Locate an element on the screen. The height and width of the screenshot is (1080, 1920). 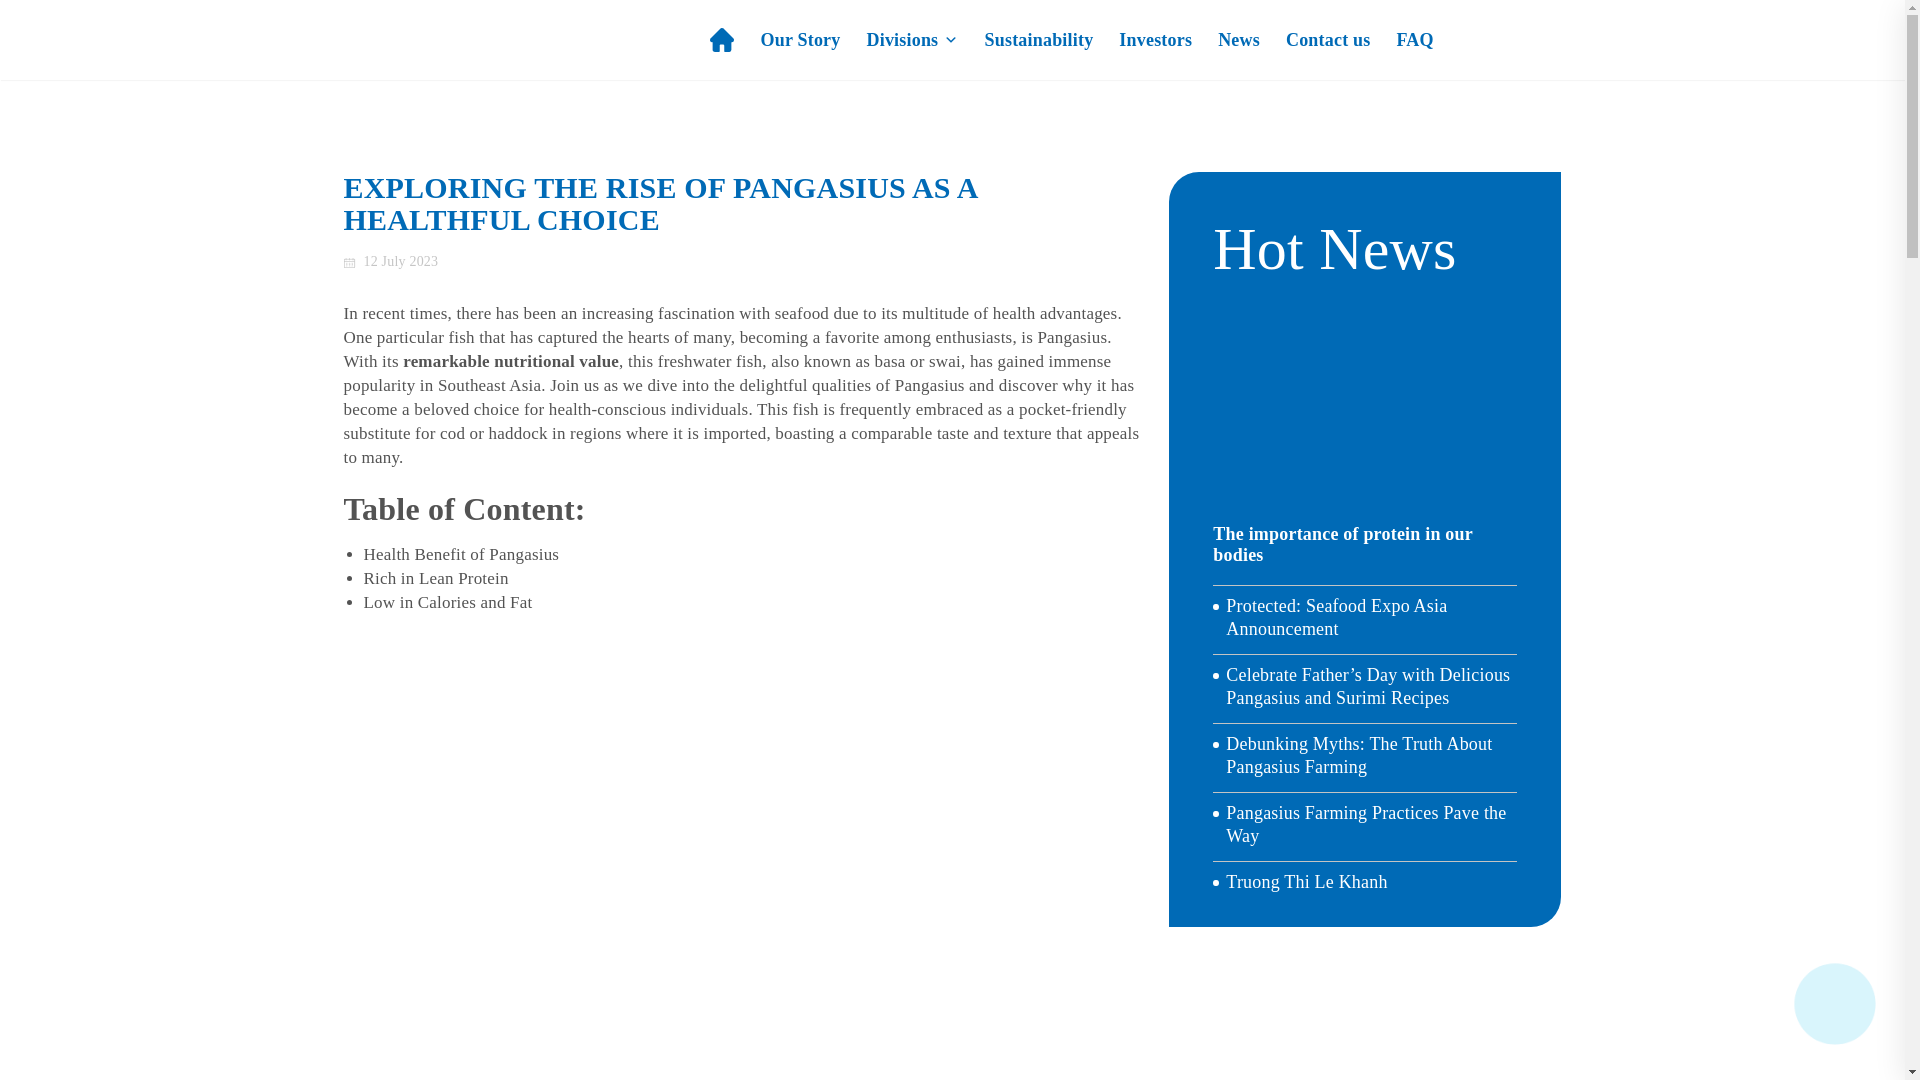
Contact us is located at coordinates (1328, 40).